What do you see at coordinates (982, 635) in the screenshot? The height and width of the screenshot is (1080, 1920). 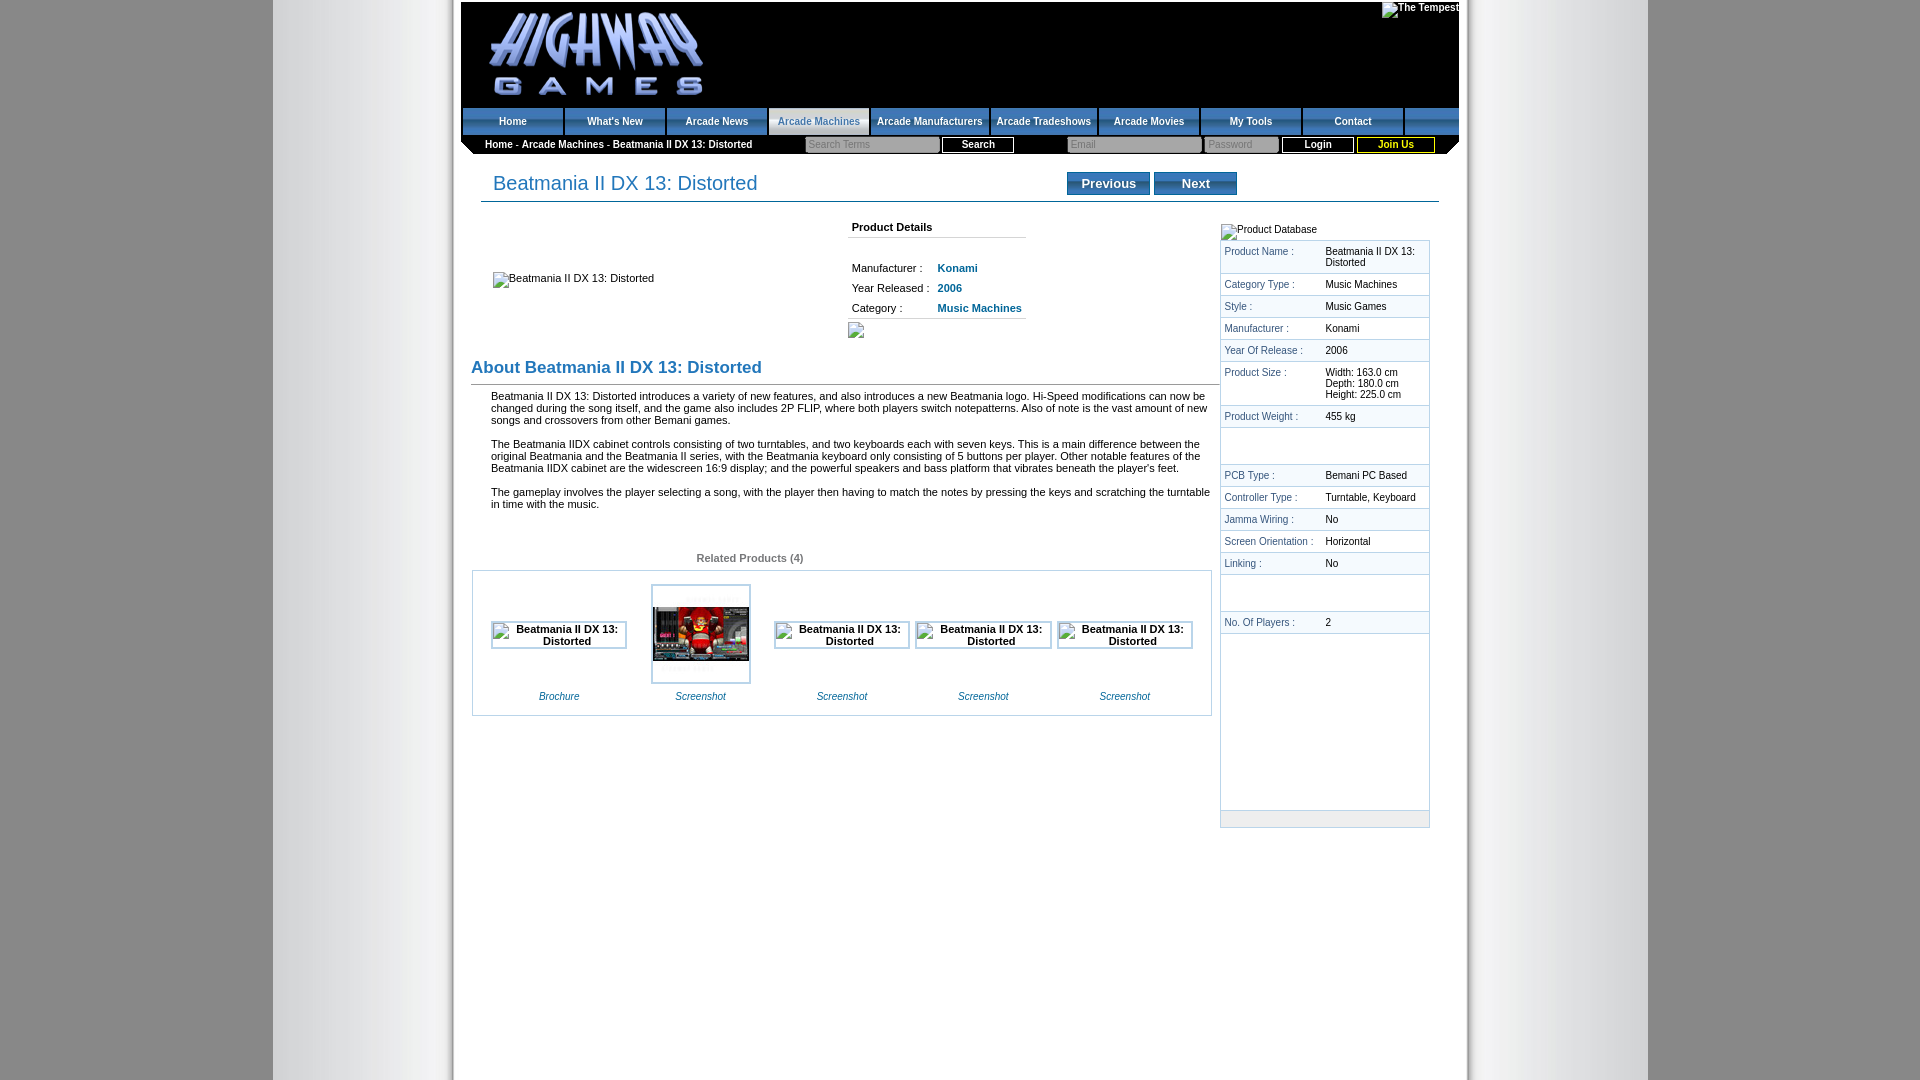 I see `Beatmania II DX 13: Distorted` at bounding box center [982, 635].